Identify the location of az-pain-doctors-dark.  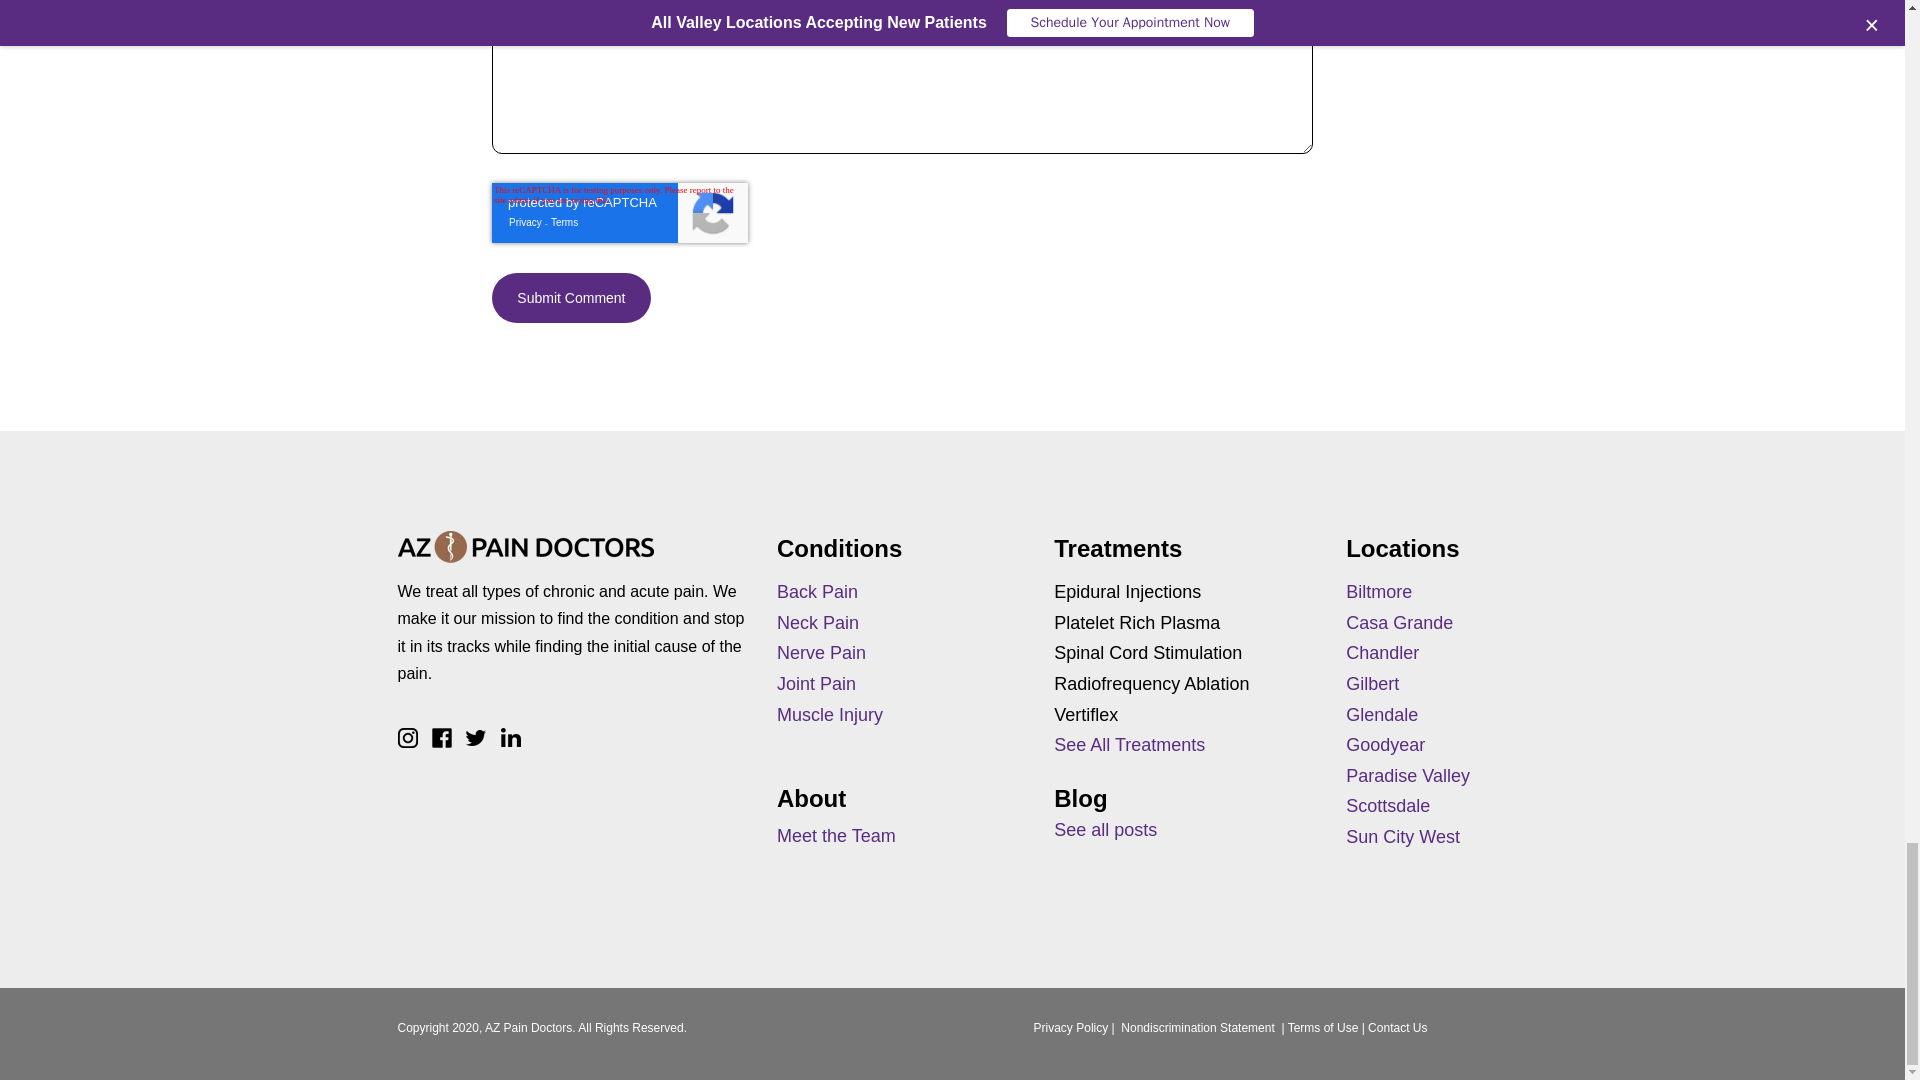
(526, 546).